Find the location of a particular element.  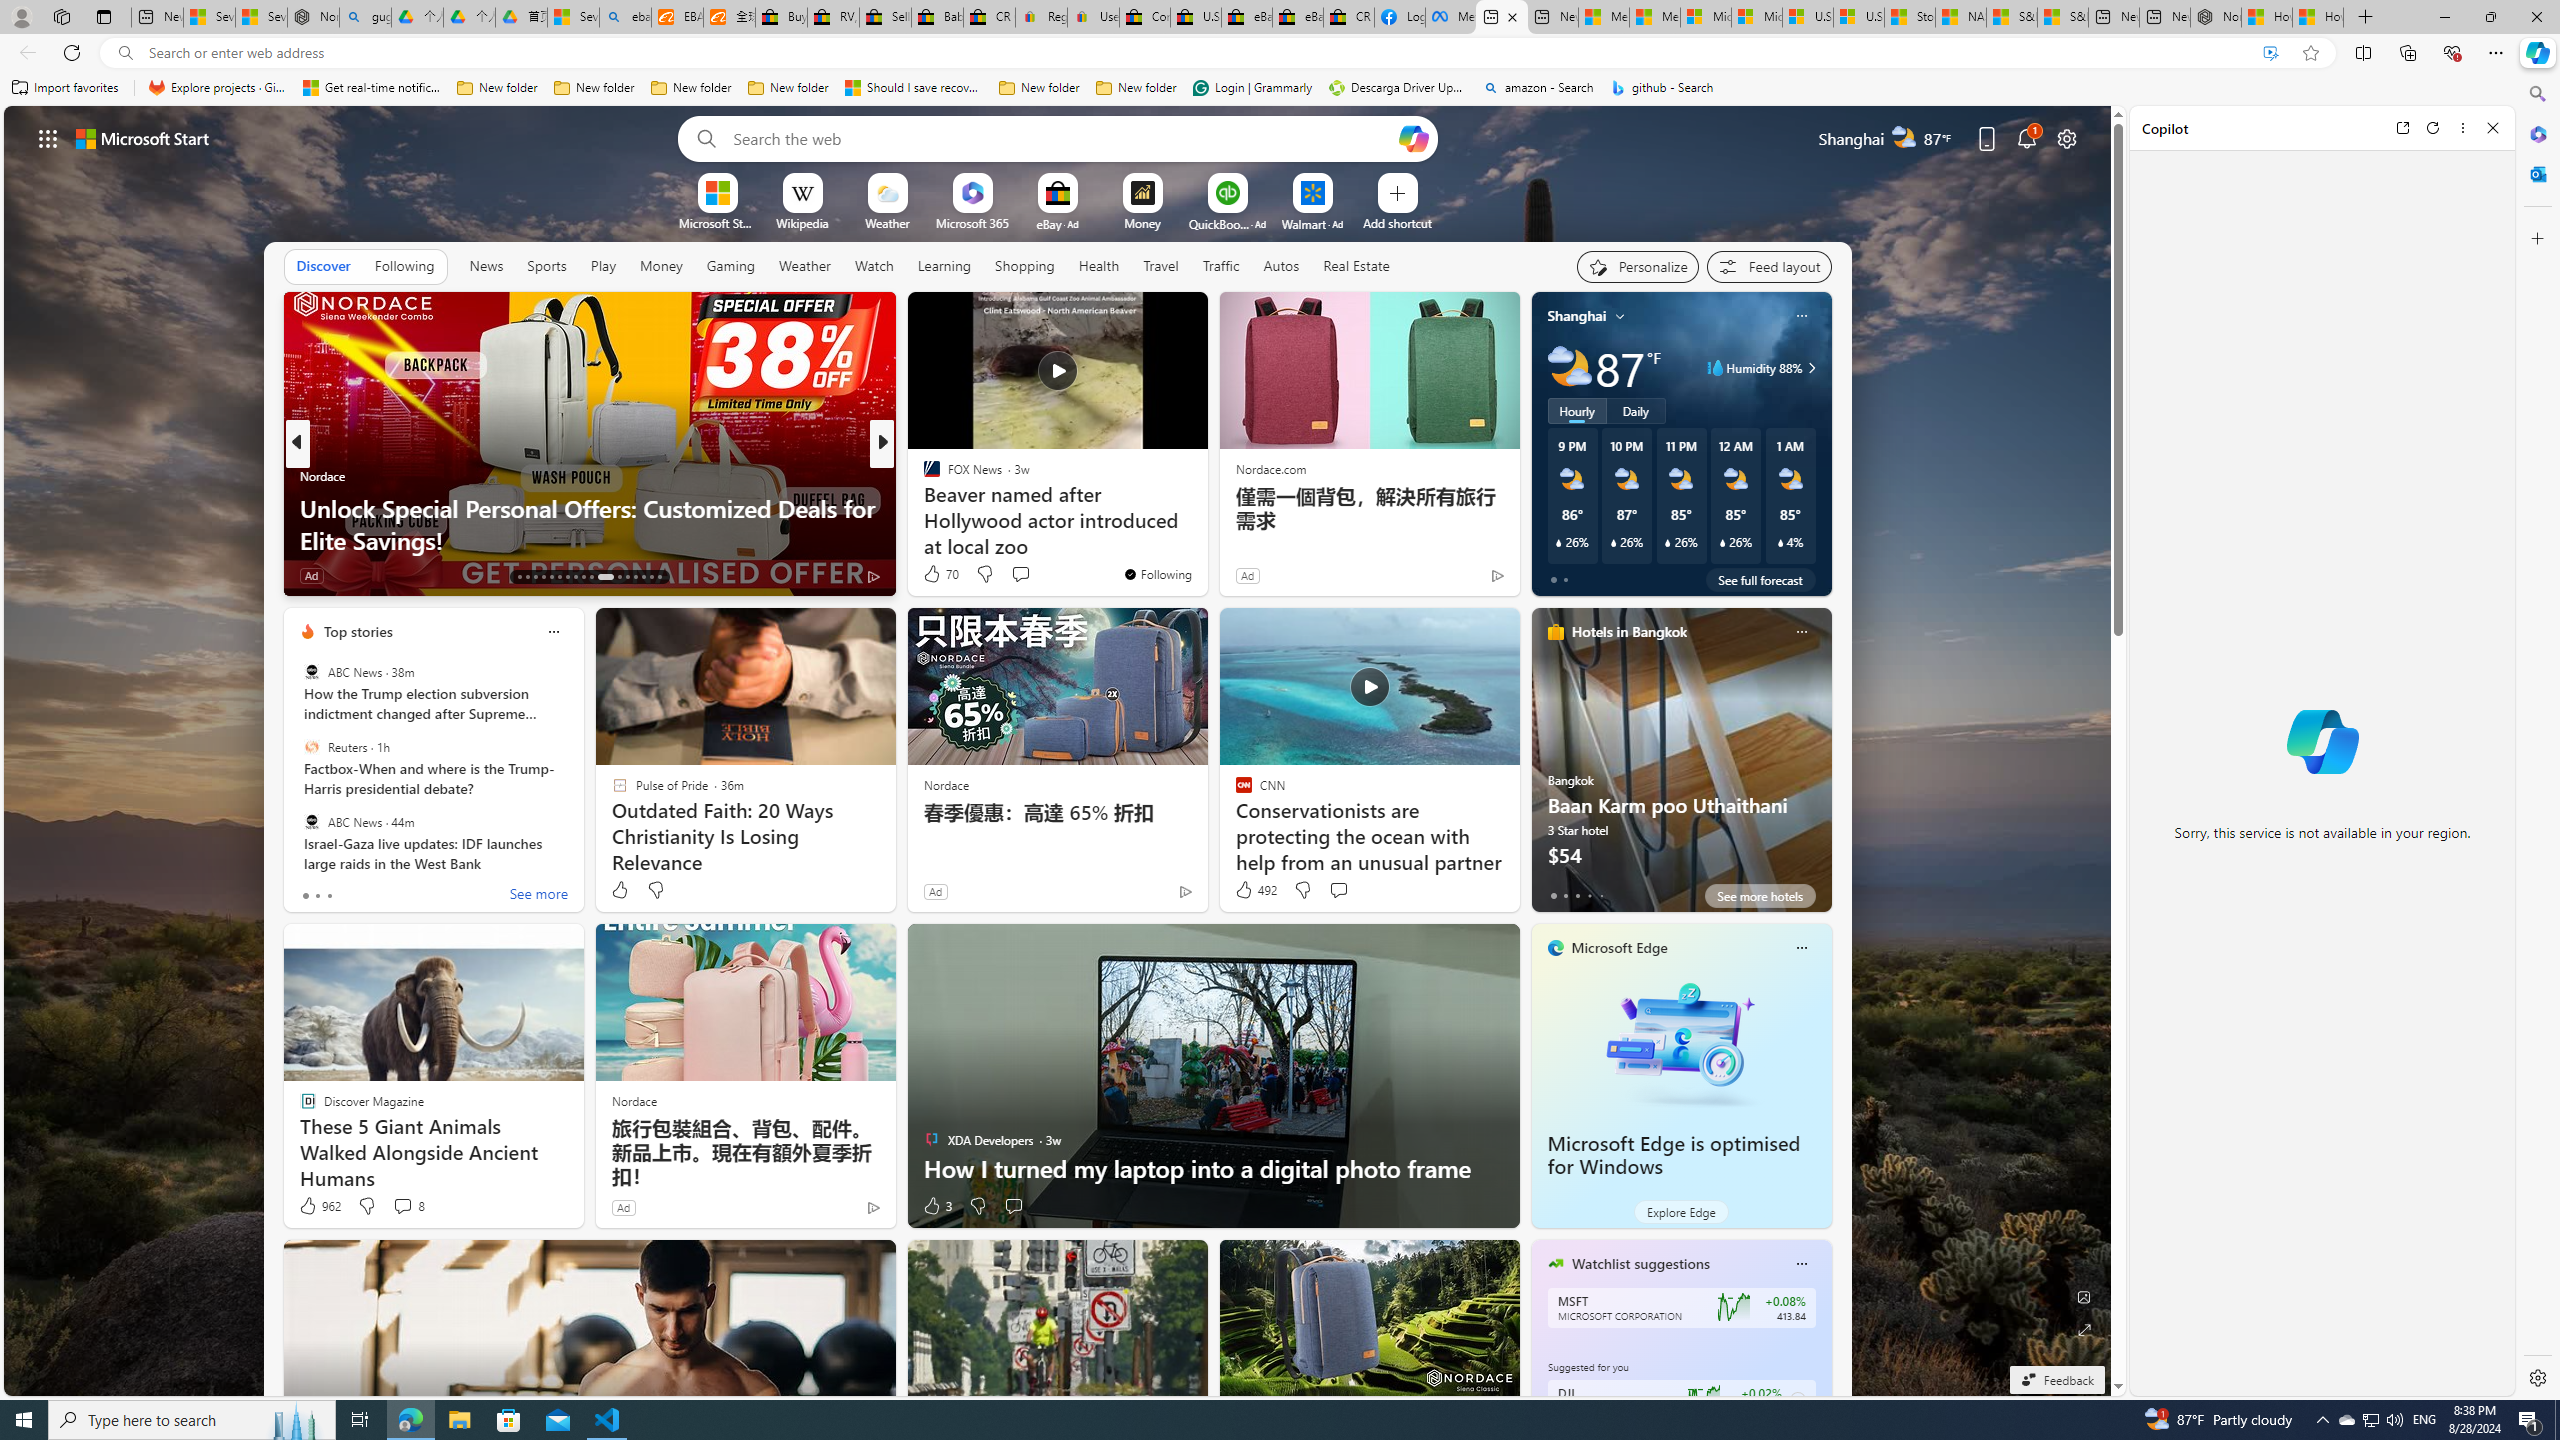

Customize is located at coordinates (2536, 238).